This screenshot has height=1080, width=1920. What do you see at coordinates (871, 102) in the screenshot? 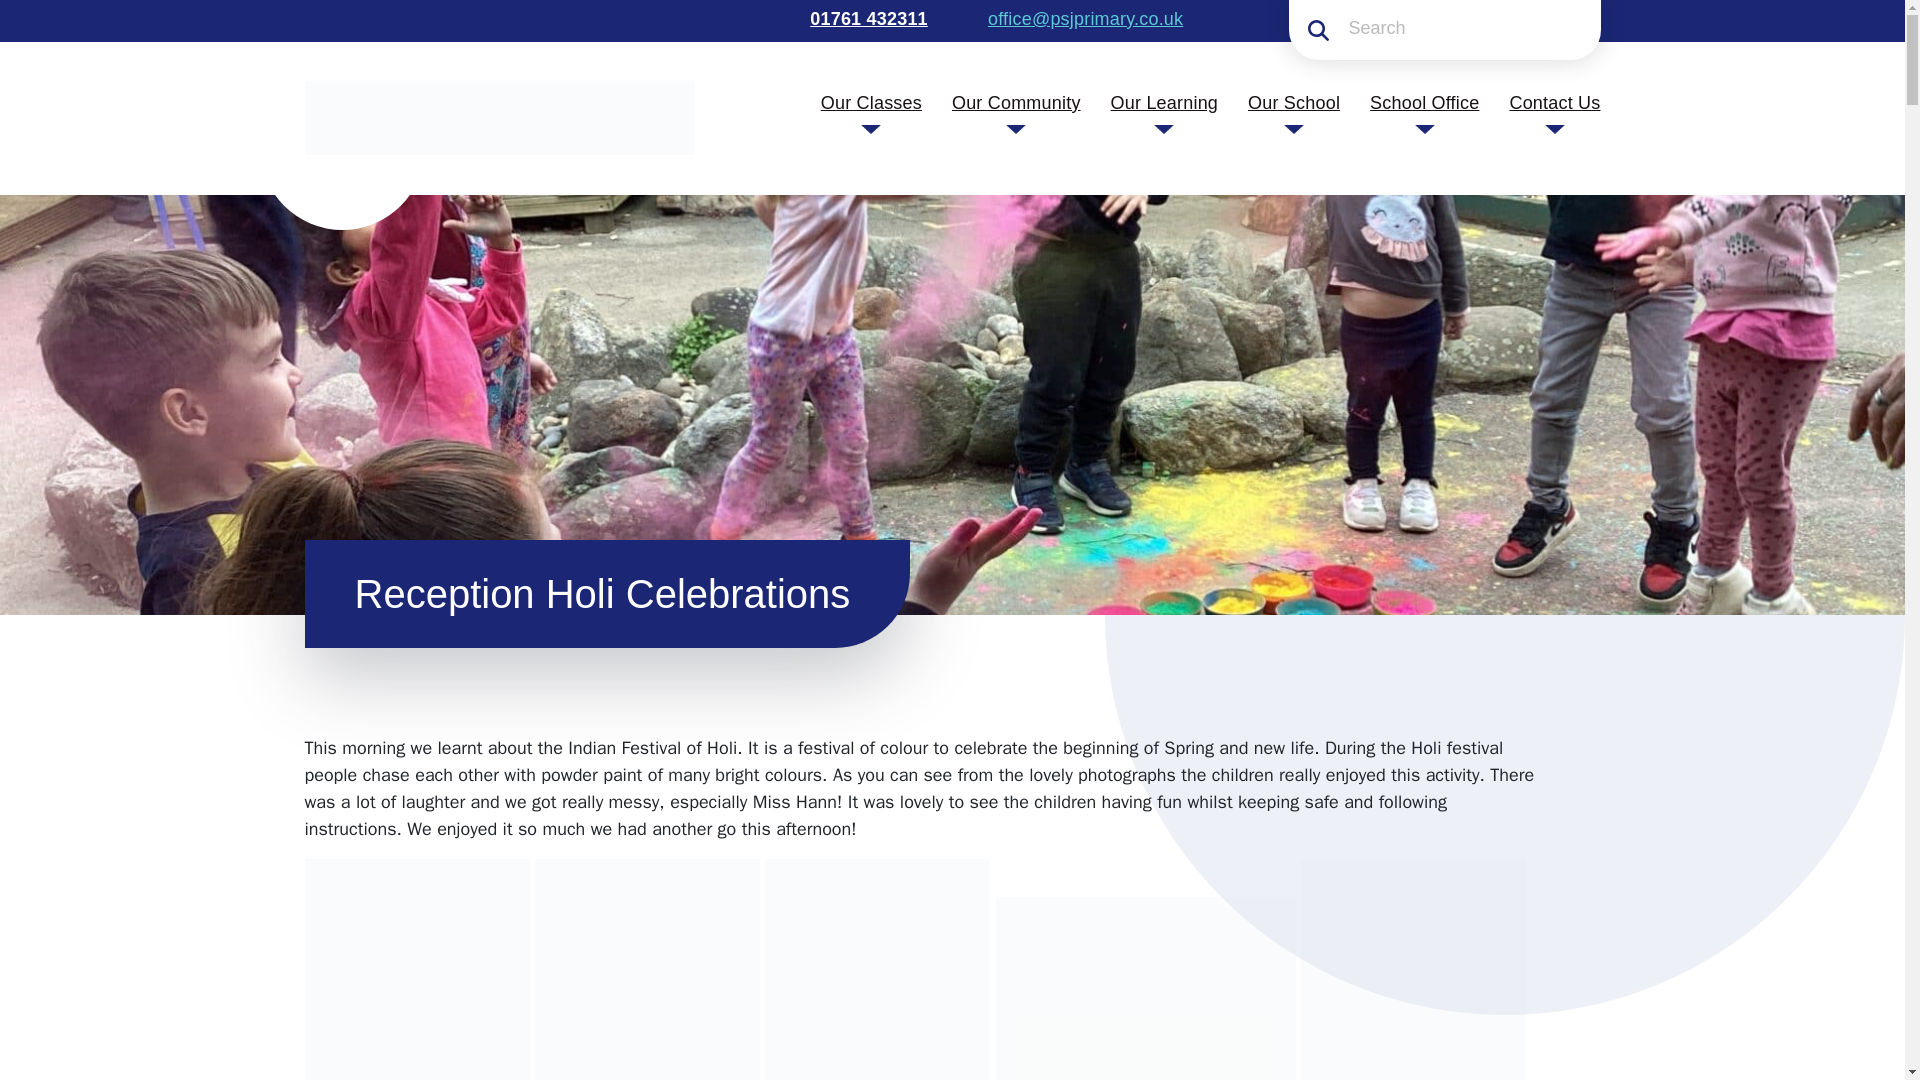
I see `Our Classes` at bounding box center [871, 102].